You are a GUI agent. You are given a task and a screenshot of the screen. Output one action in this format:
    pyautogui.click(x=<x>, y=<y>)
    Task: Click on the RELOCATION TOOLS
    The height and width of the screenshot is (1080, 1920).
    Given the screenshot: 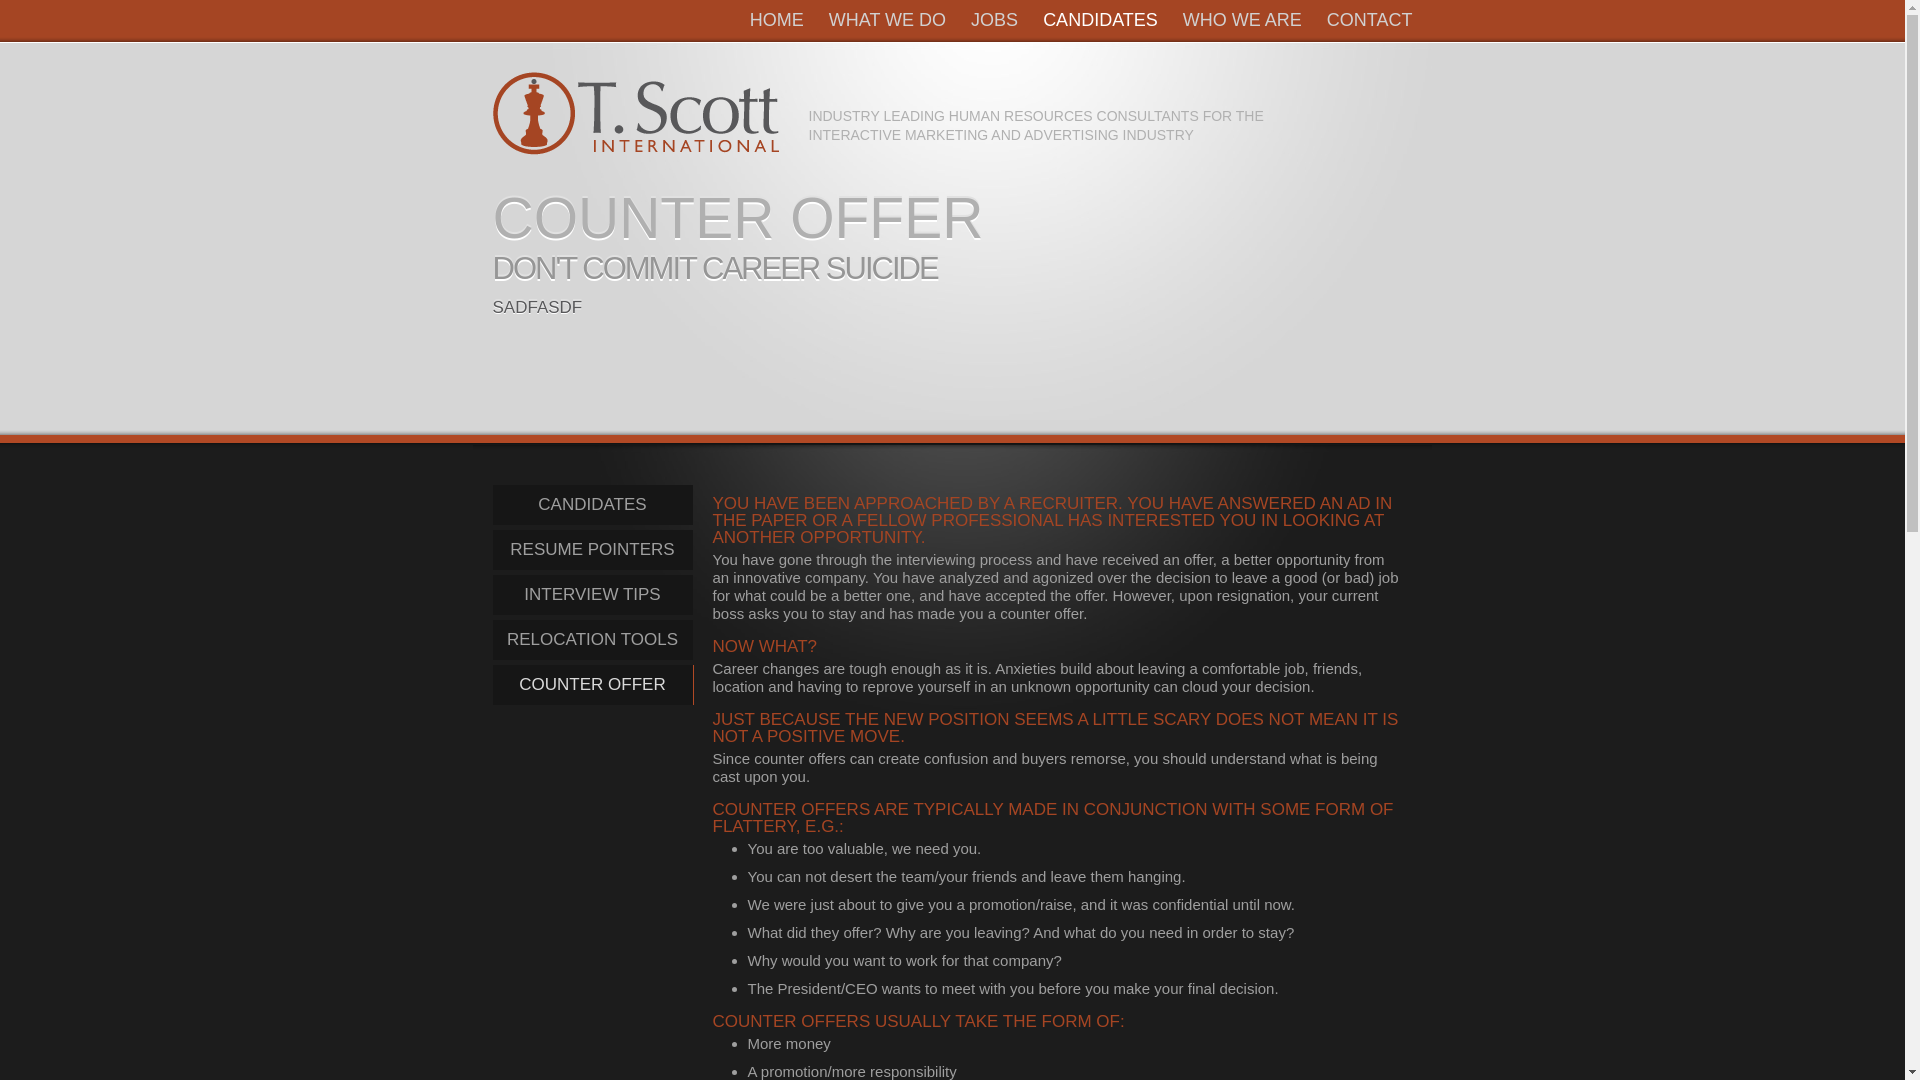 What is the action you would take?
    pyautogui.click(x=591, y=639)
    